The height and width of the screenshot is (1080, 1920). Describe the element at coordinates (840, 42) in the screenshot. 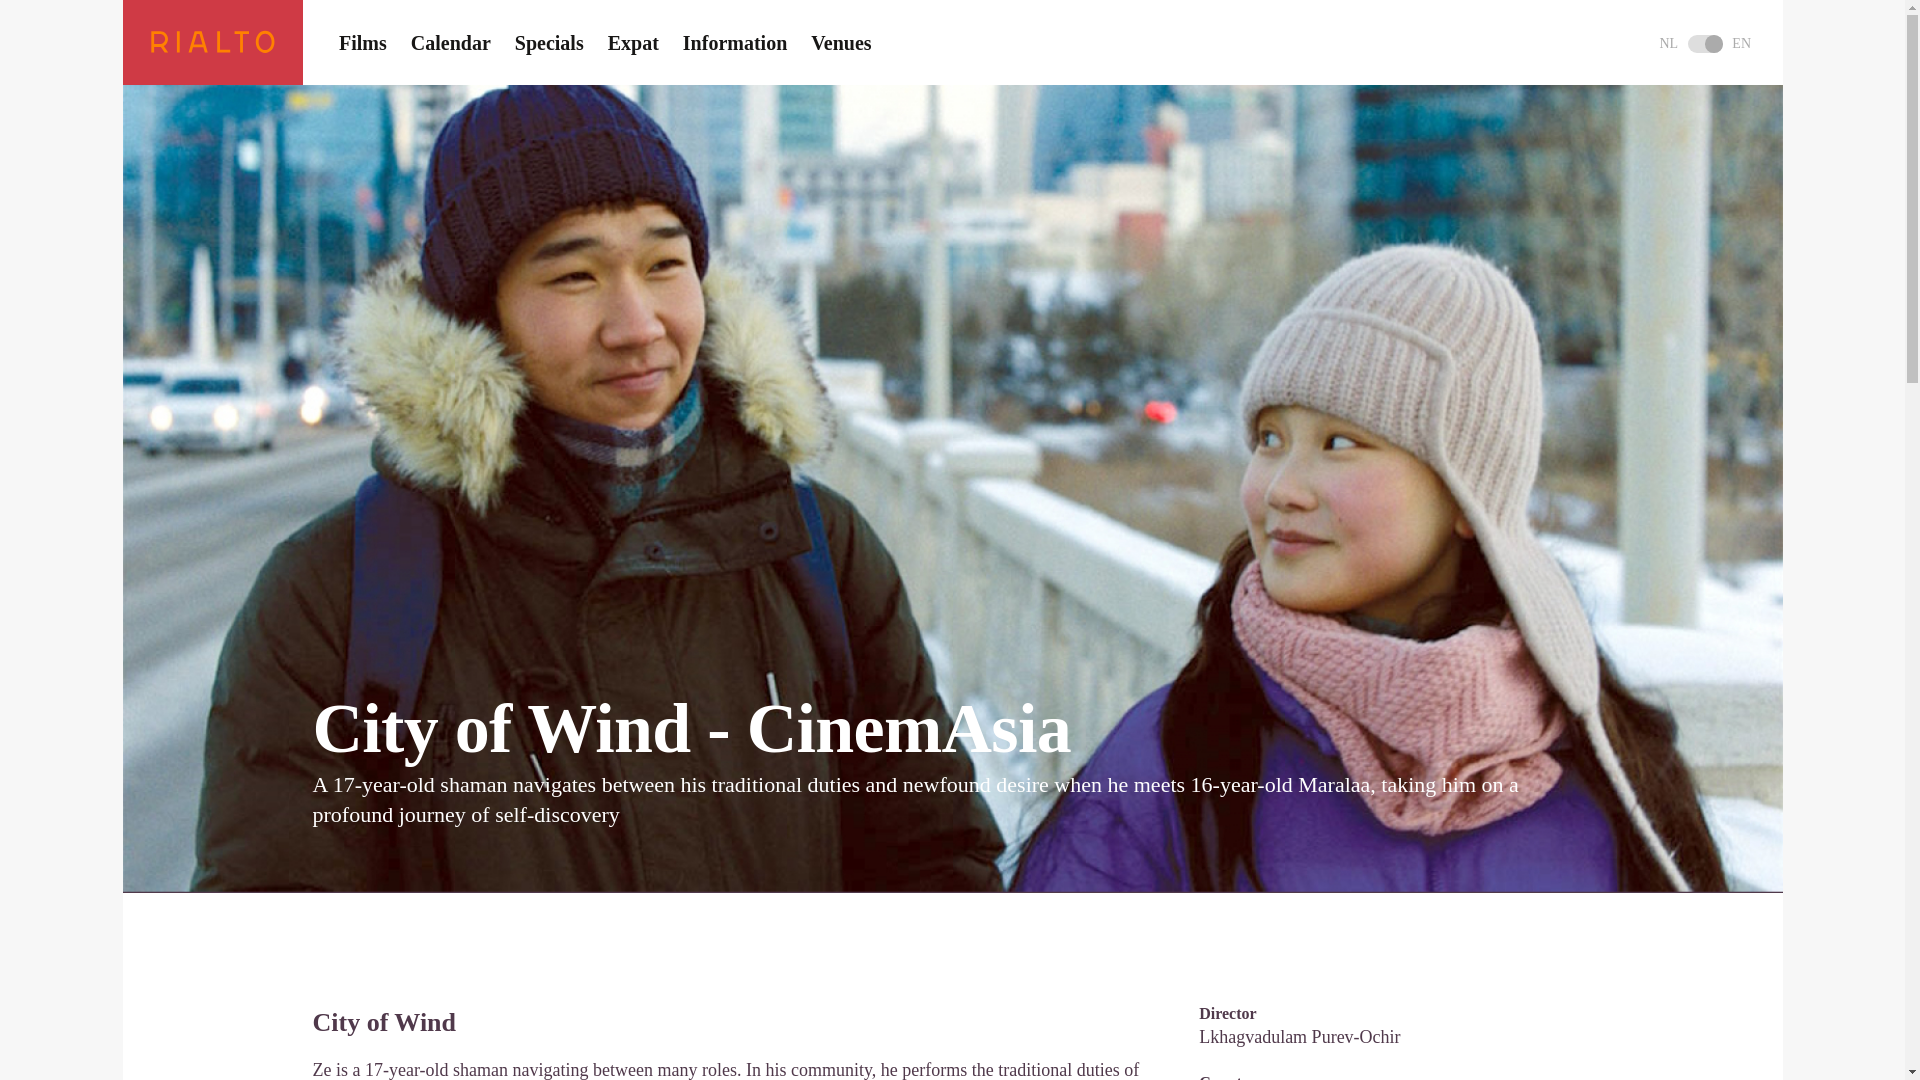

I see `Venues` at that location.